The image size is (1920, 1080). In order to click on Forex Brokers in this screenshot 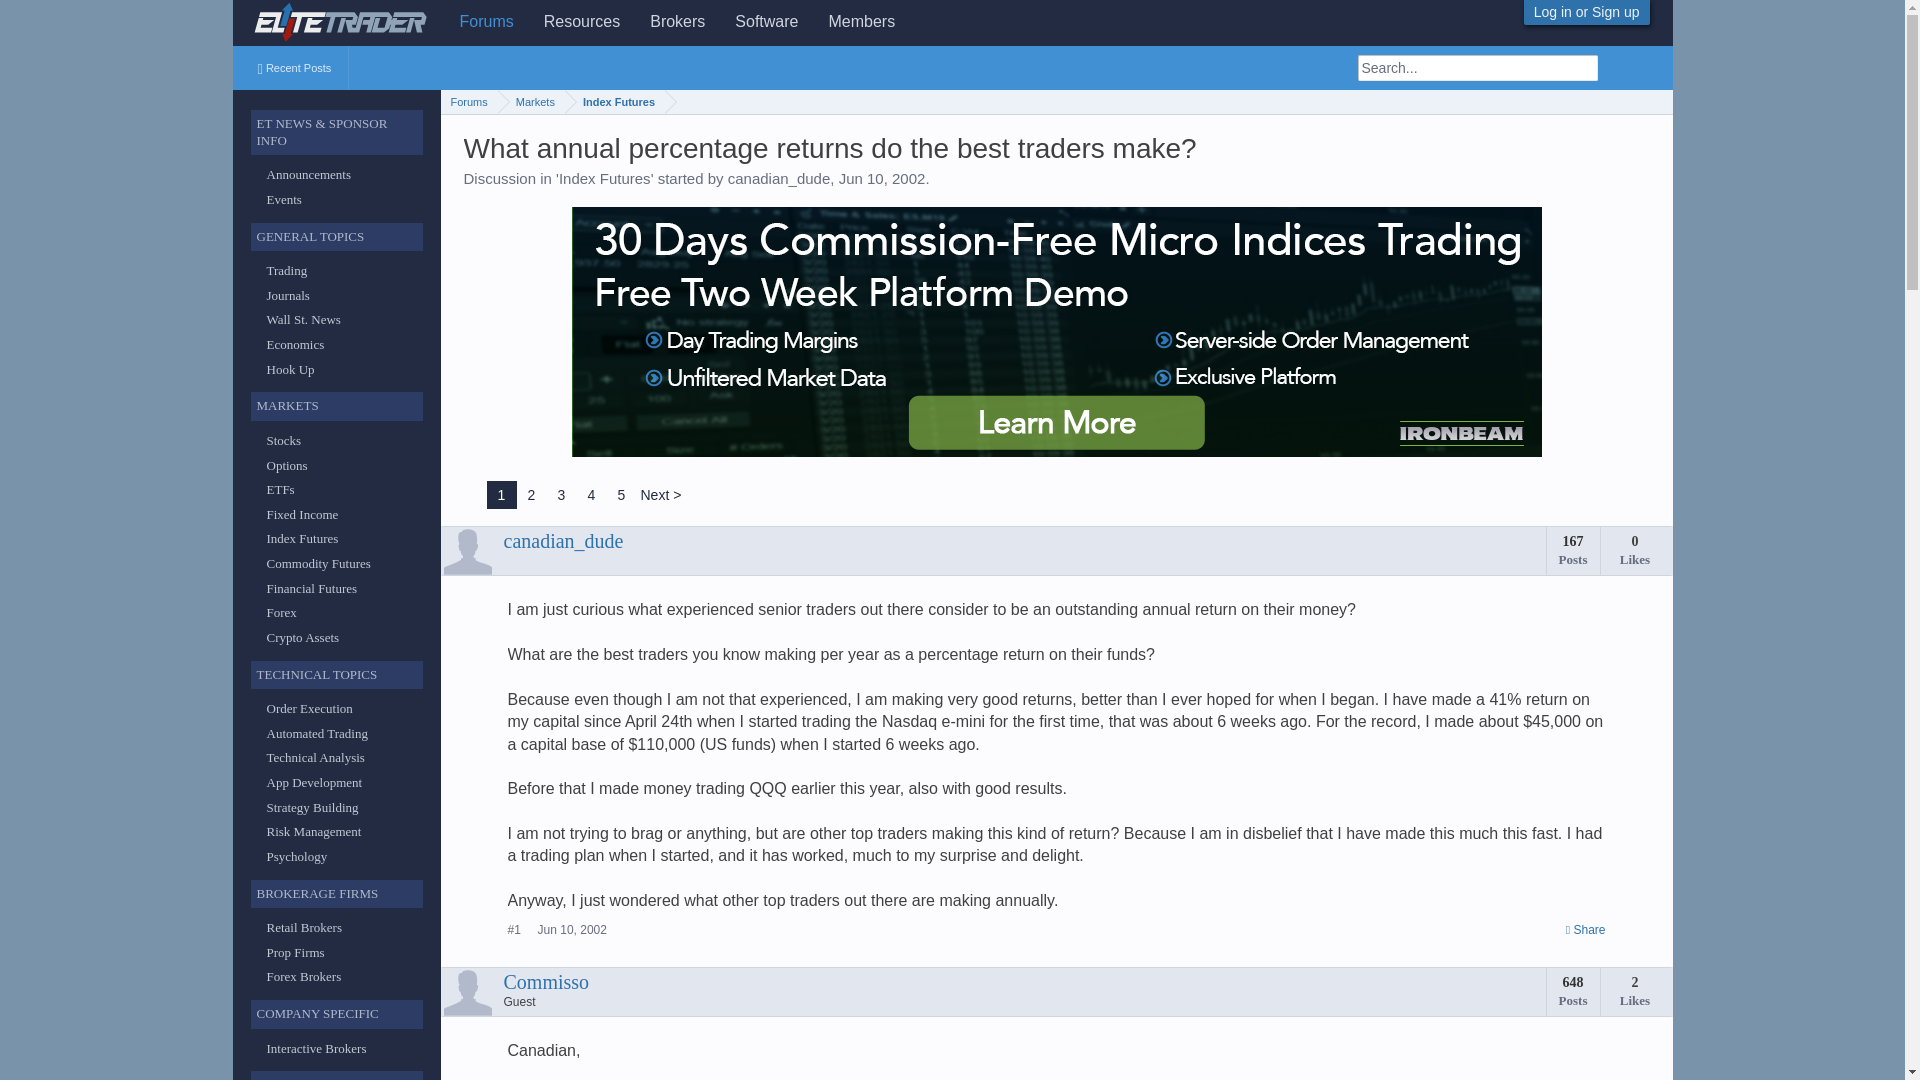, I will do `click(304, 976)`.